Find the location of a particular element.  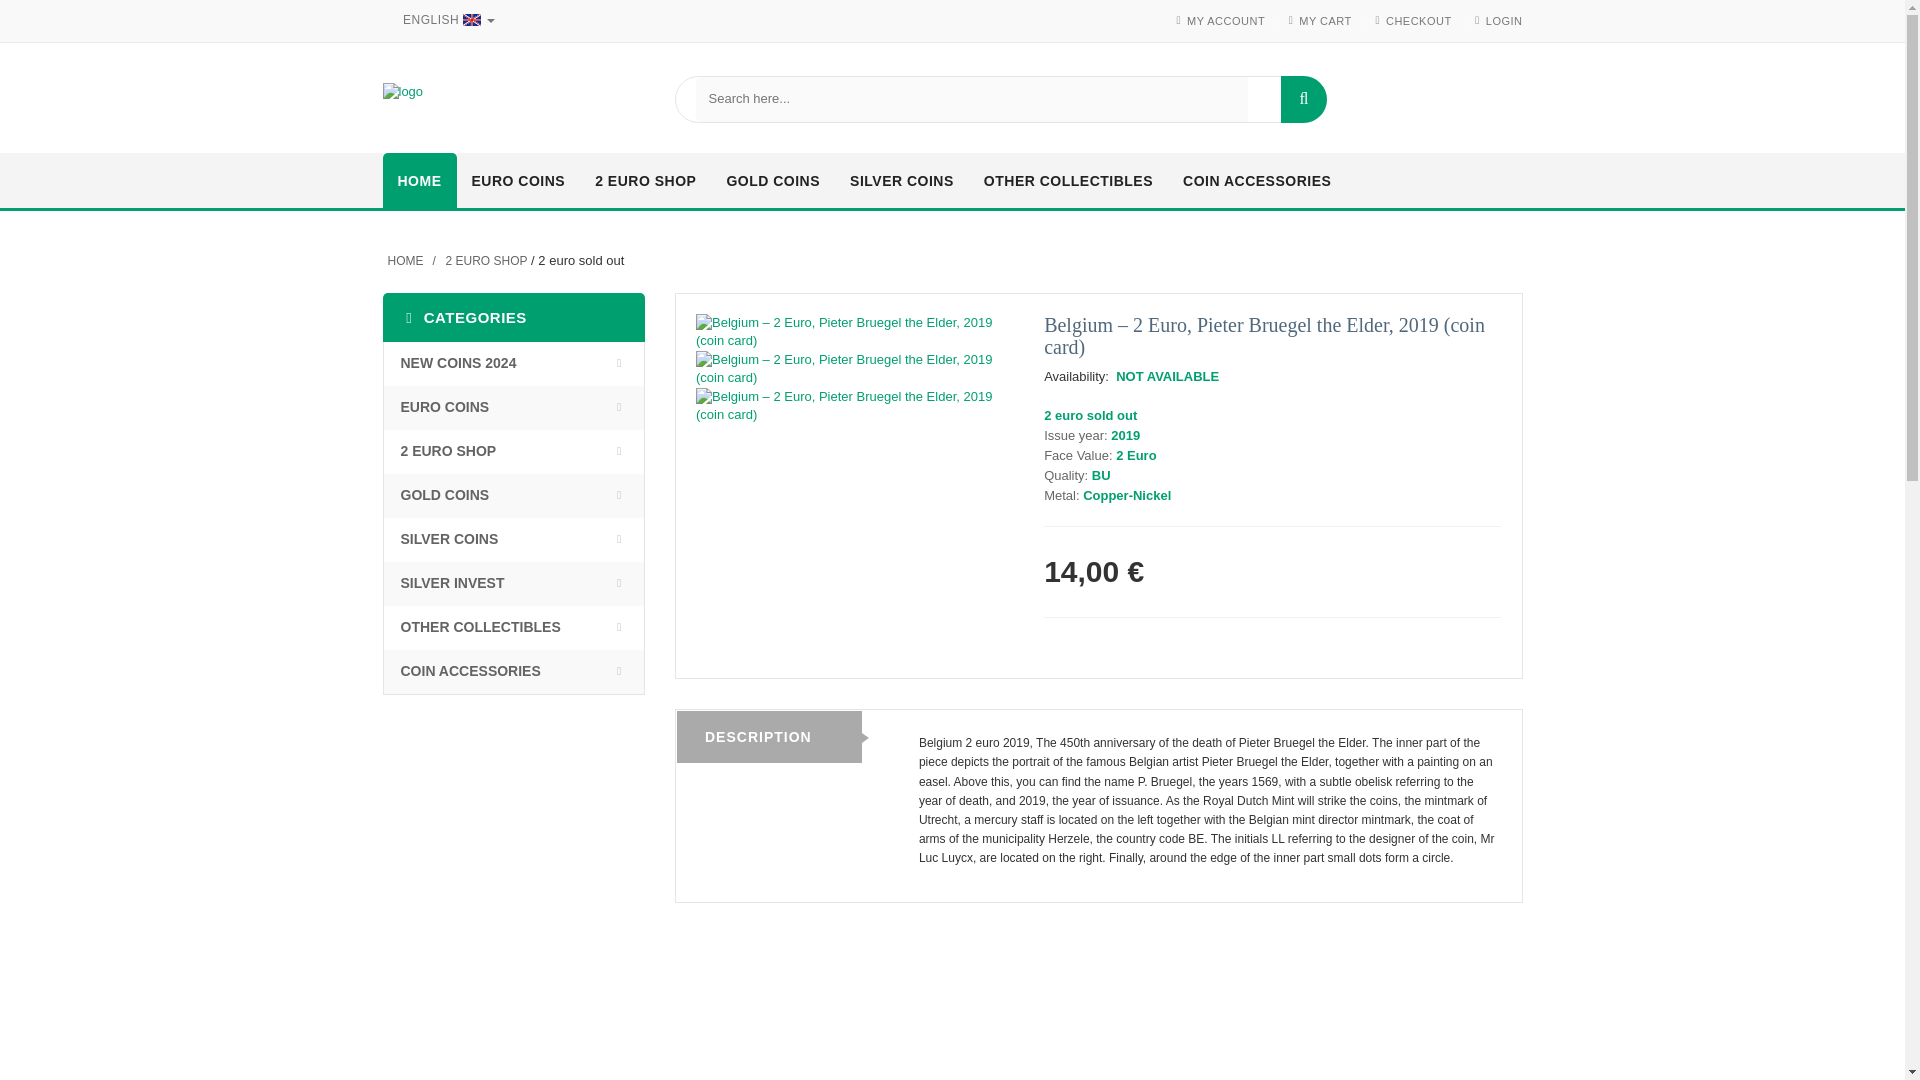

GOLD COINS is located at coordinates (772, 182).